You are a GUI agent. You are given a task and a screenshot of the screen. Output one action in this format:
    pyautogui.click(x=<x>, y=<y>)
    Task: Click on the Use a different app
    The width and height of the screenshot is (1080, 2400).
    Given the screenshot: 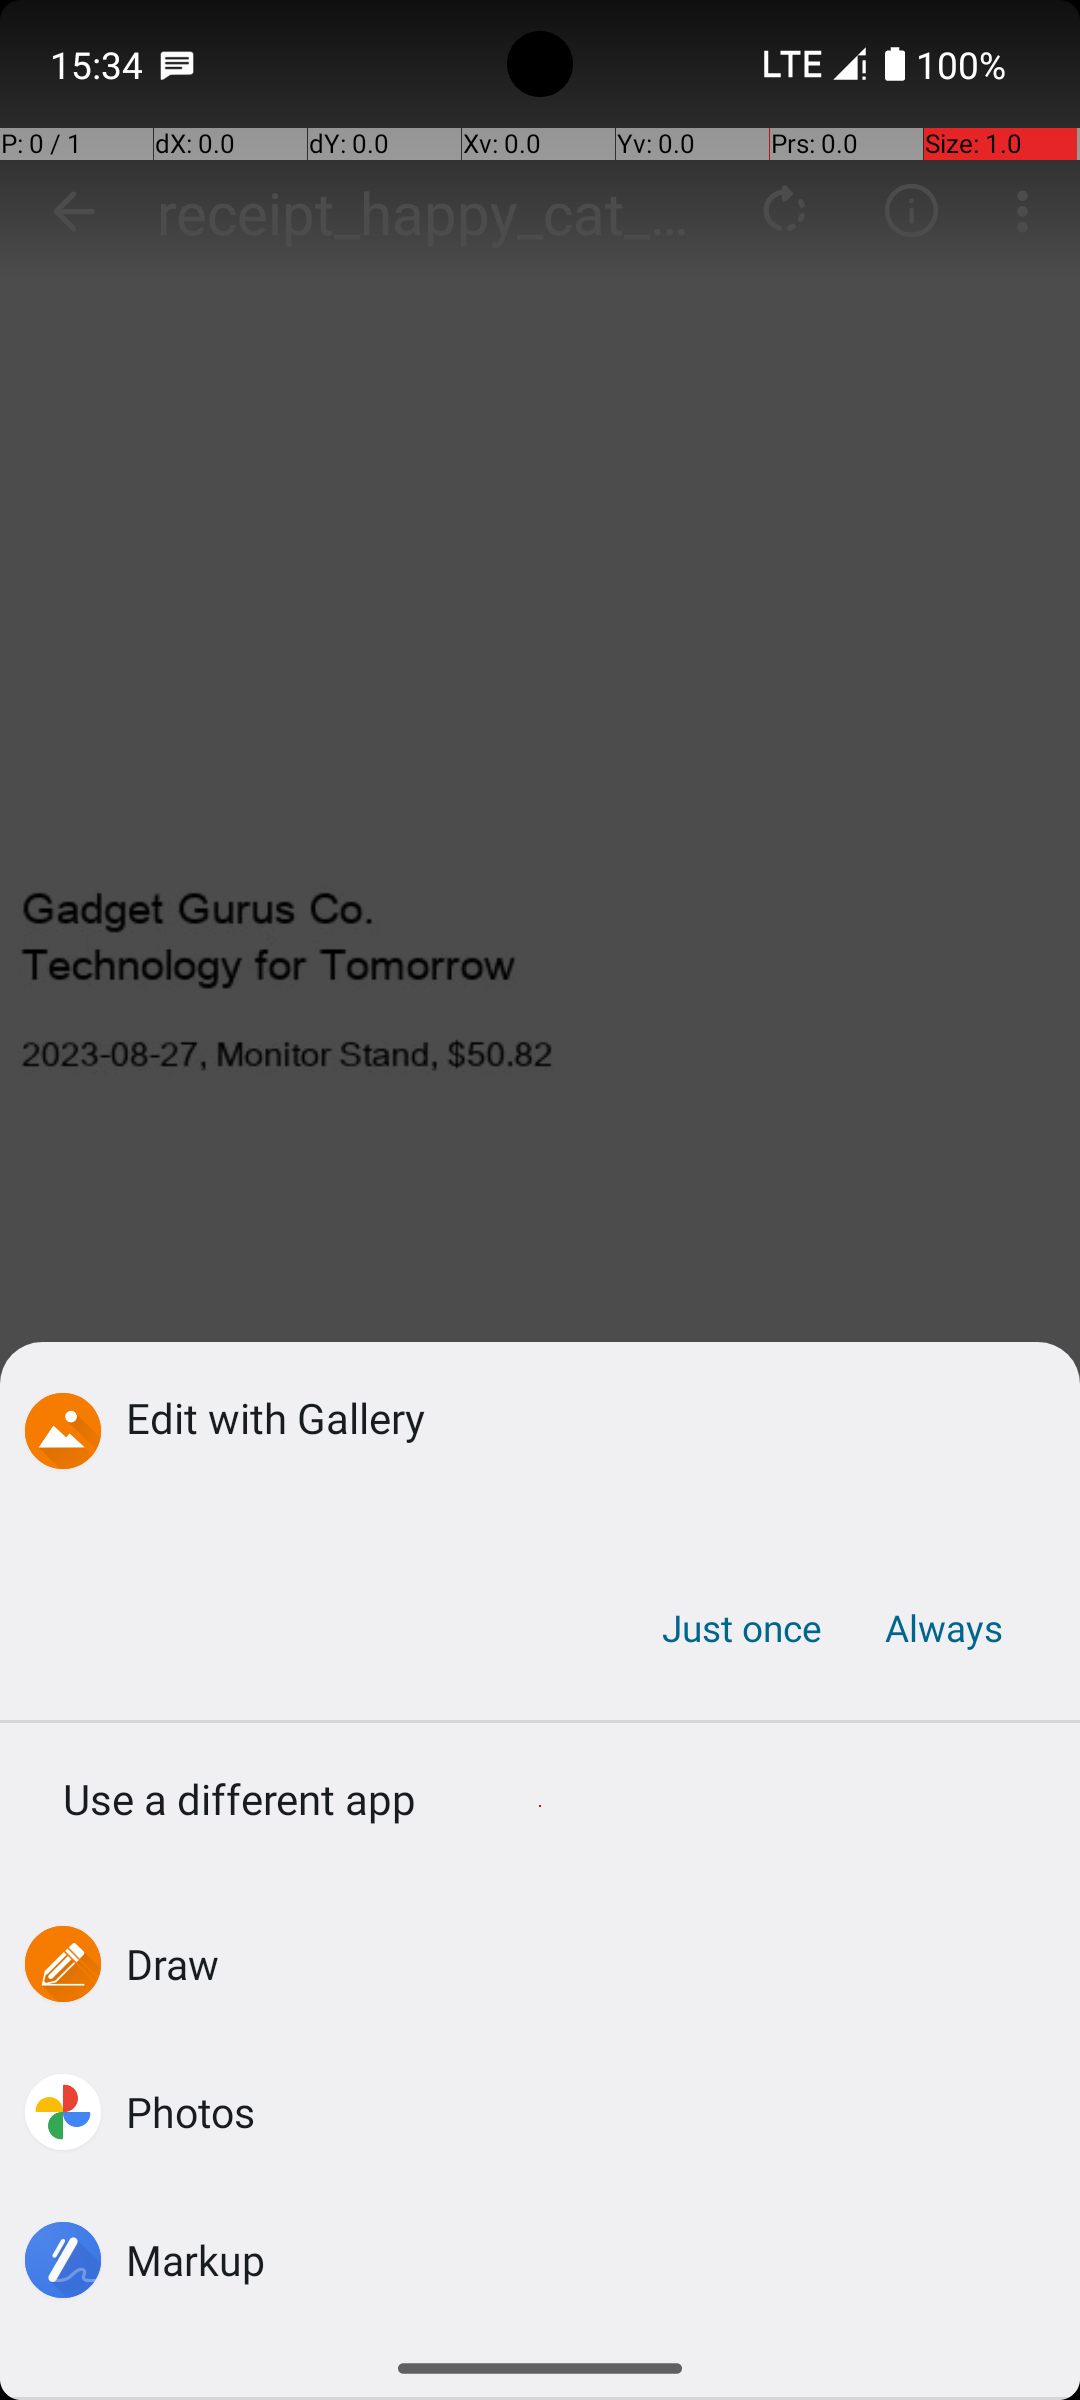 What is the action you would take?
    pyautogui.click(x=540, y=1806)
    